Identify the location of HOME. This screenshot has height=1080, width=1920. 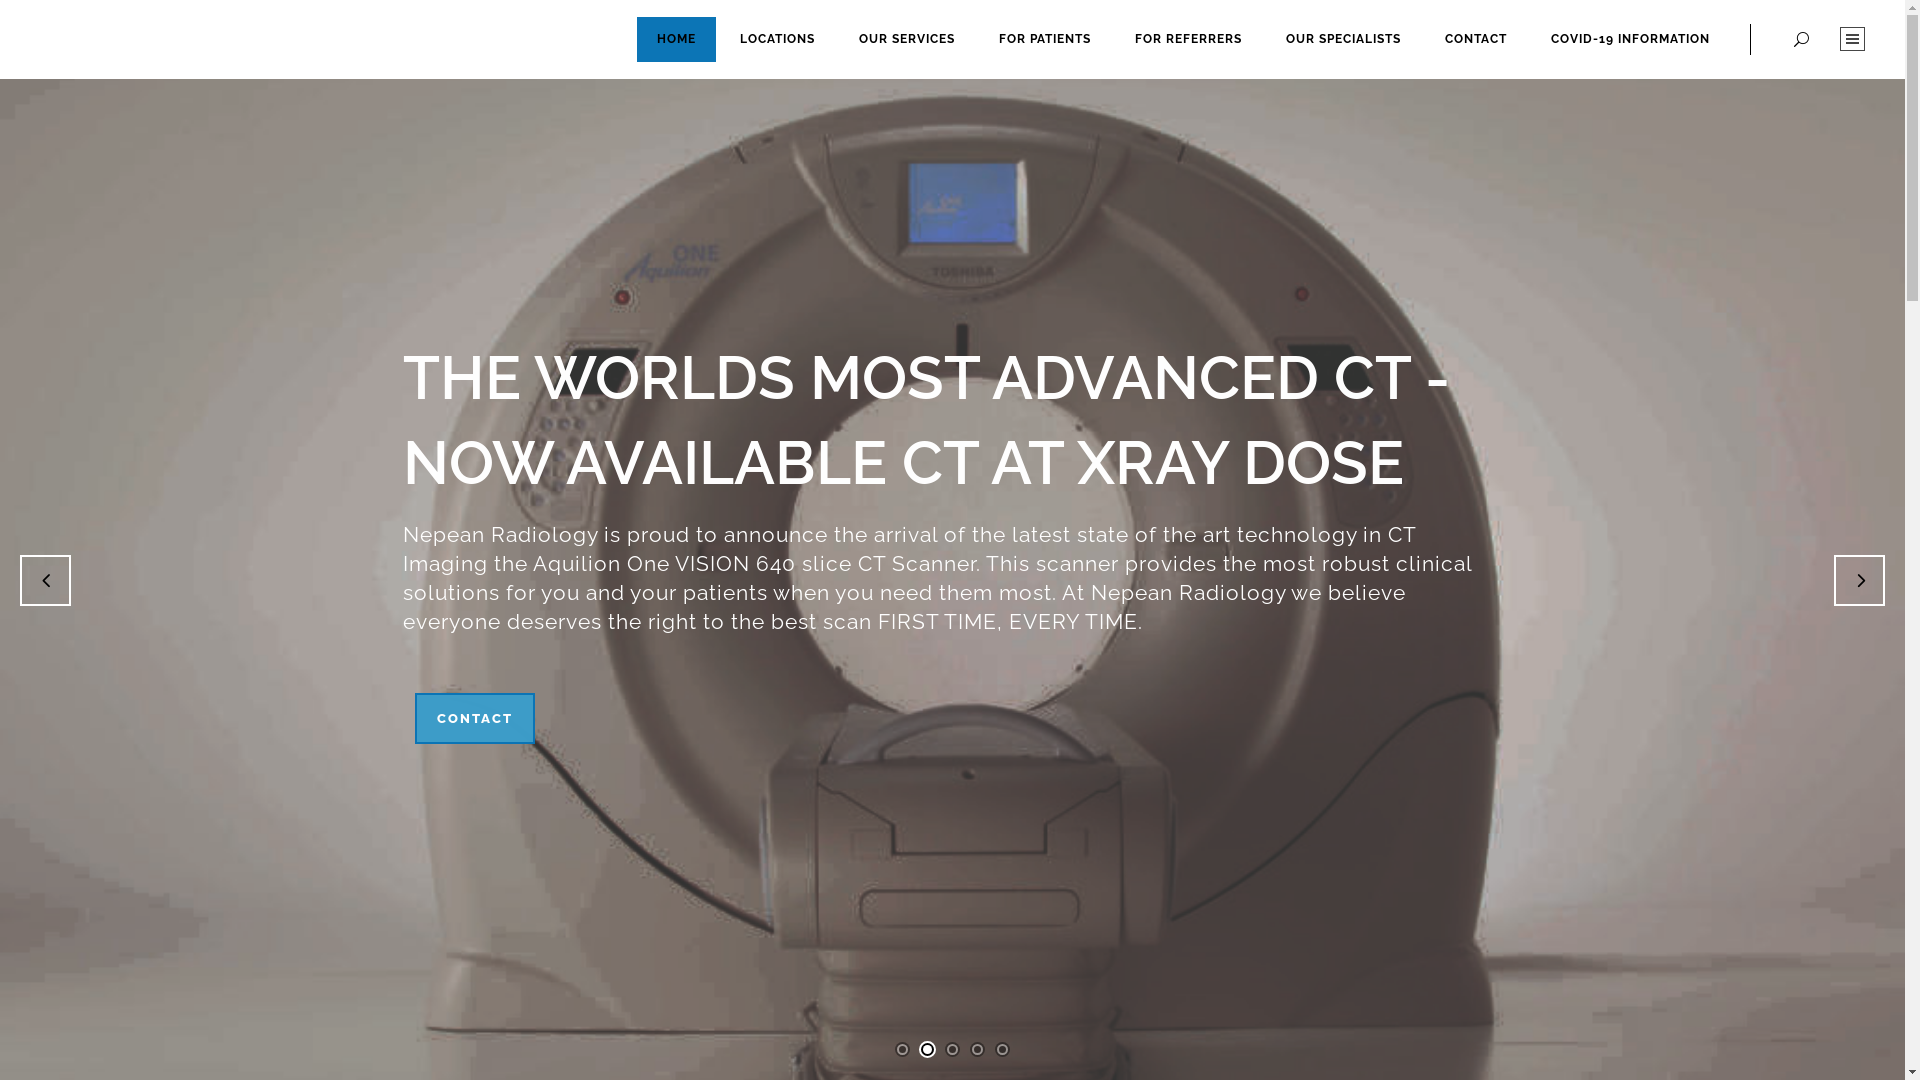
(676, 38).